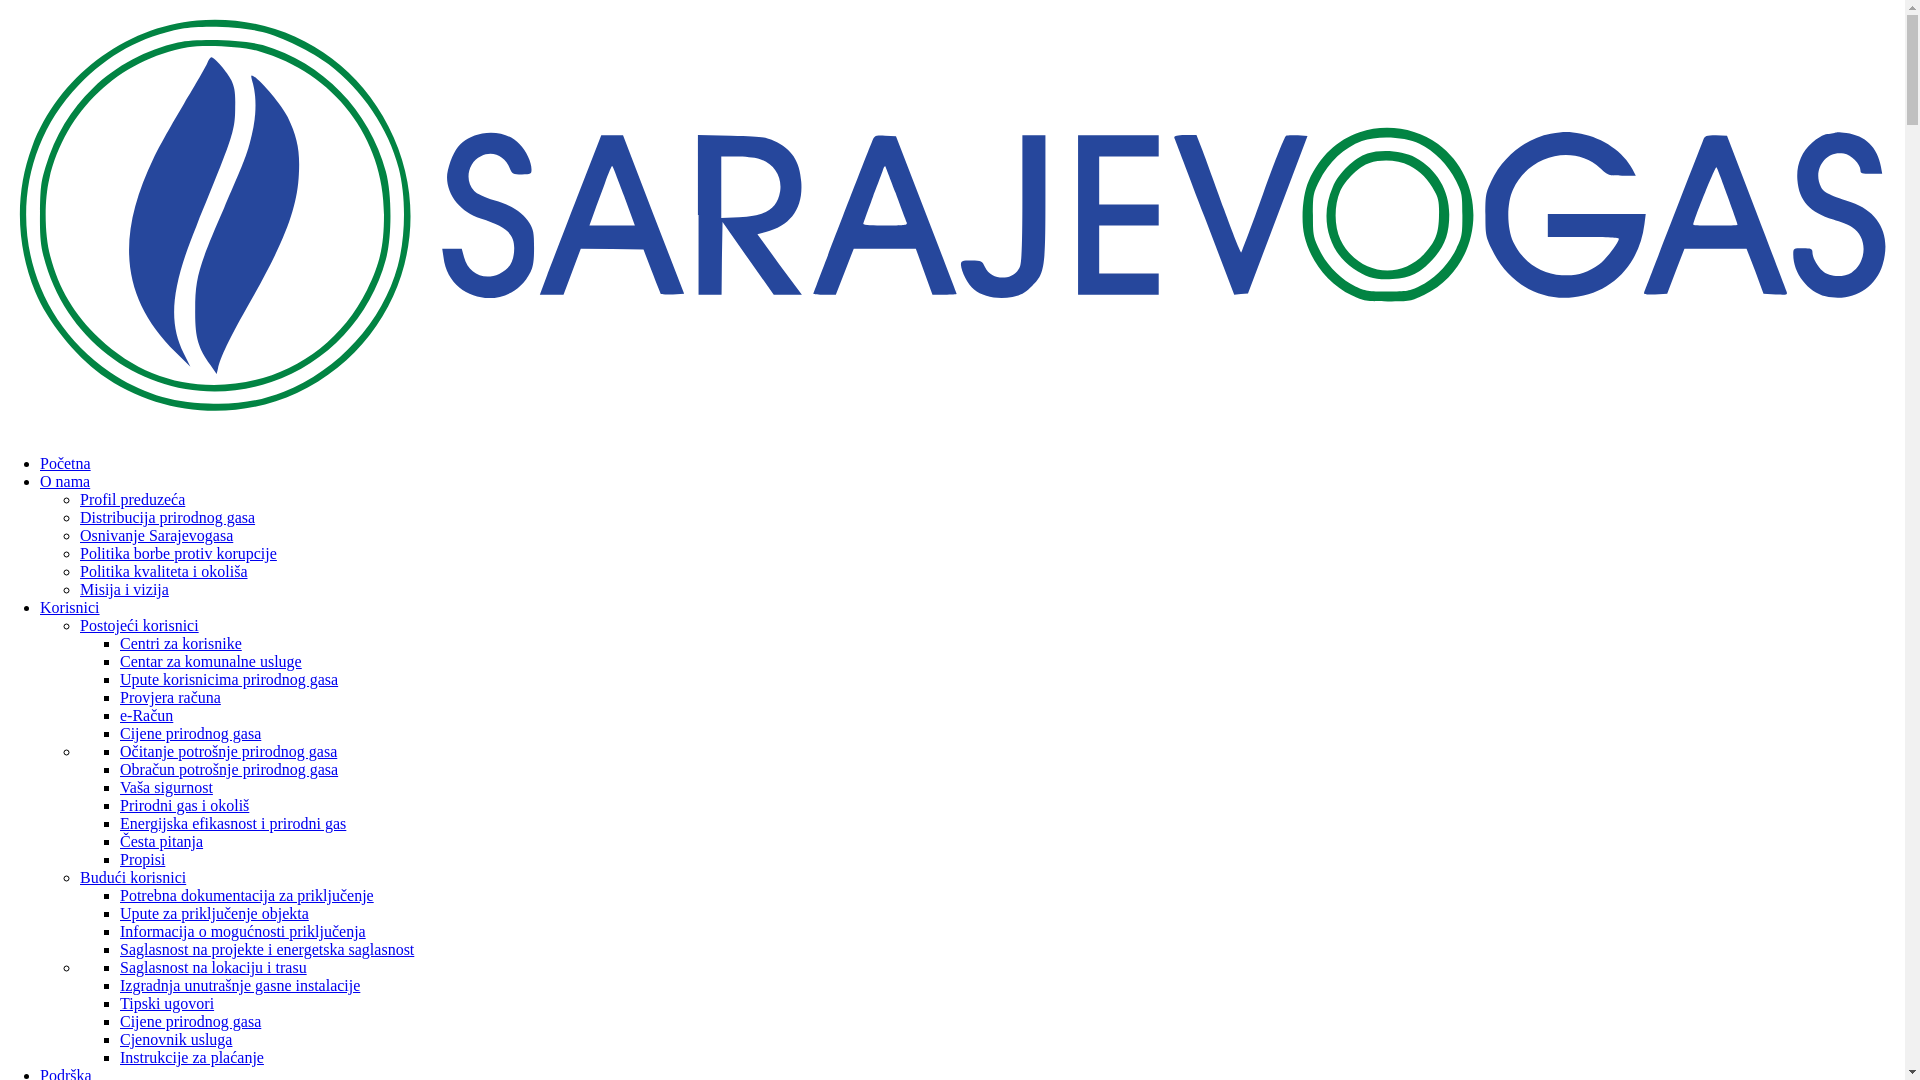  I want to click on Energijska efikasnost i prirodni gas, so click(233, 824).